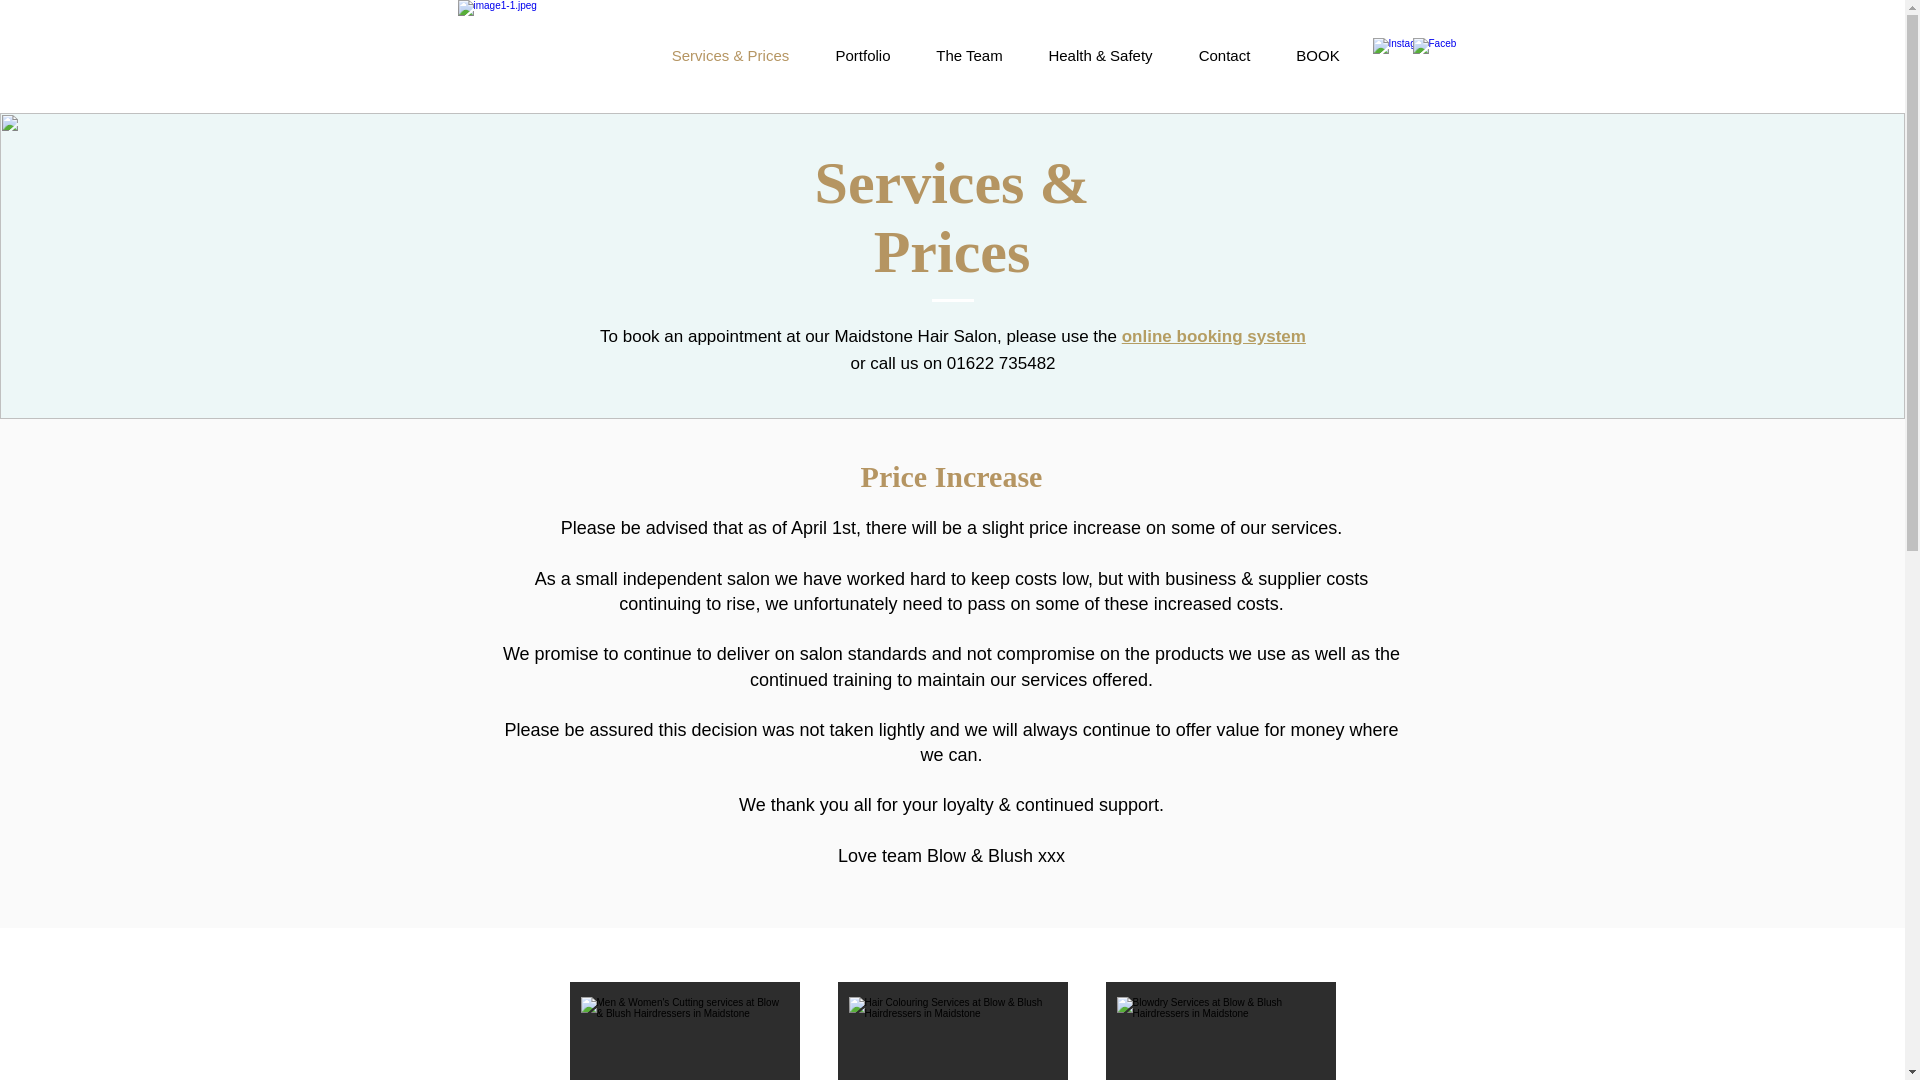 The width and height of the screenshot is (1920, 1080). What do you see at coordinates (1001, 363) in the screenshot?
I see `01622 735482` at bounding box center [1001, 363].